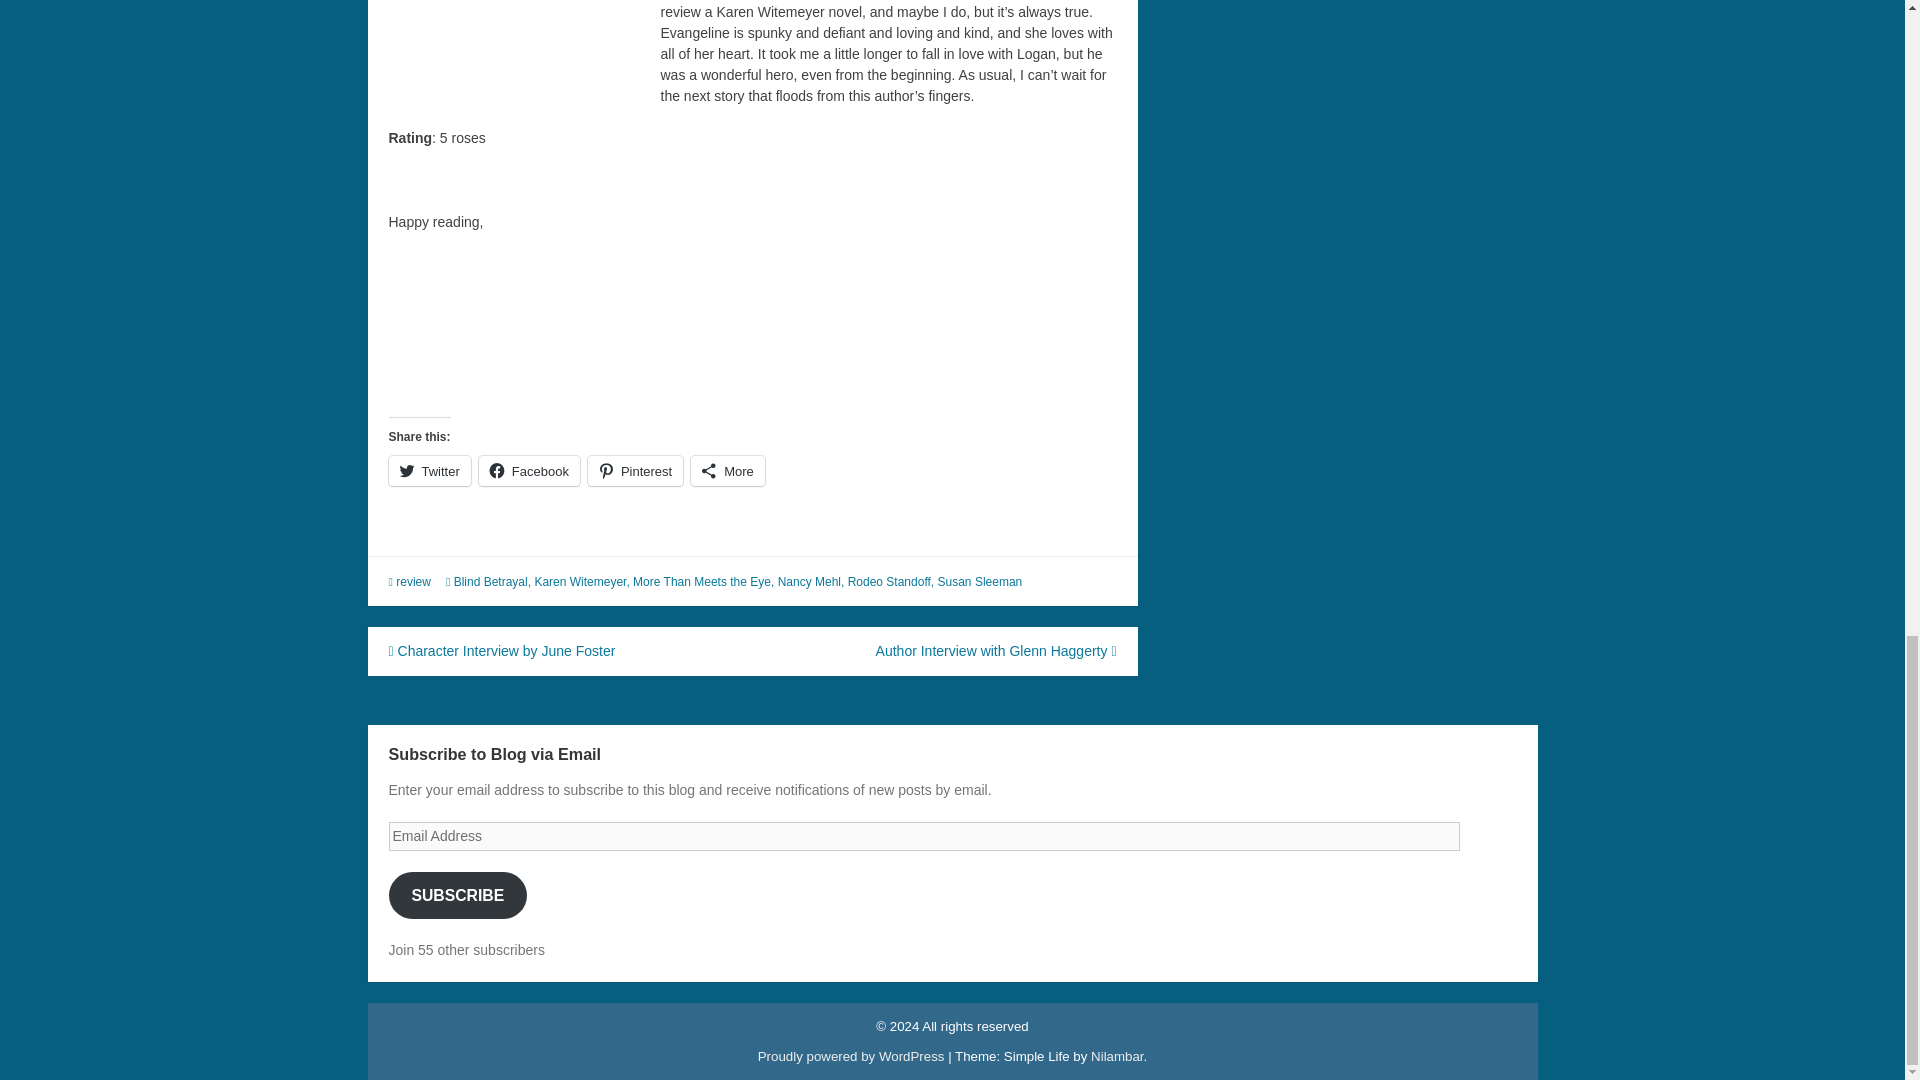 Image resolution: width=1920 pixels, height=1080 pixels. What do you see at coordinates (702, 581) in the screenshot?
I see `More Than Meets the Eye` at bounding box center [702, 581].